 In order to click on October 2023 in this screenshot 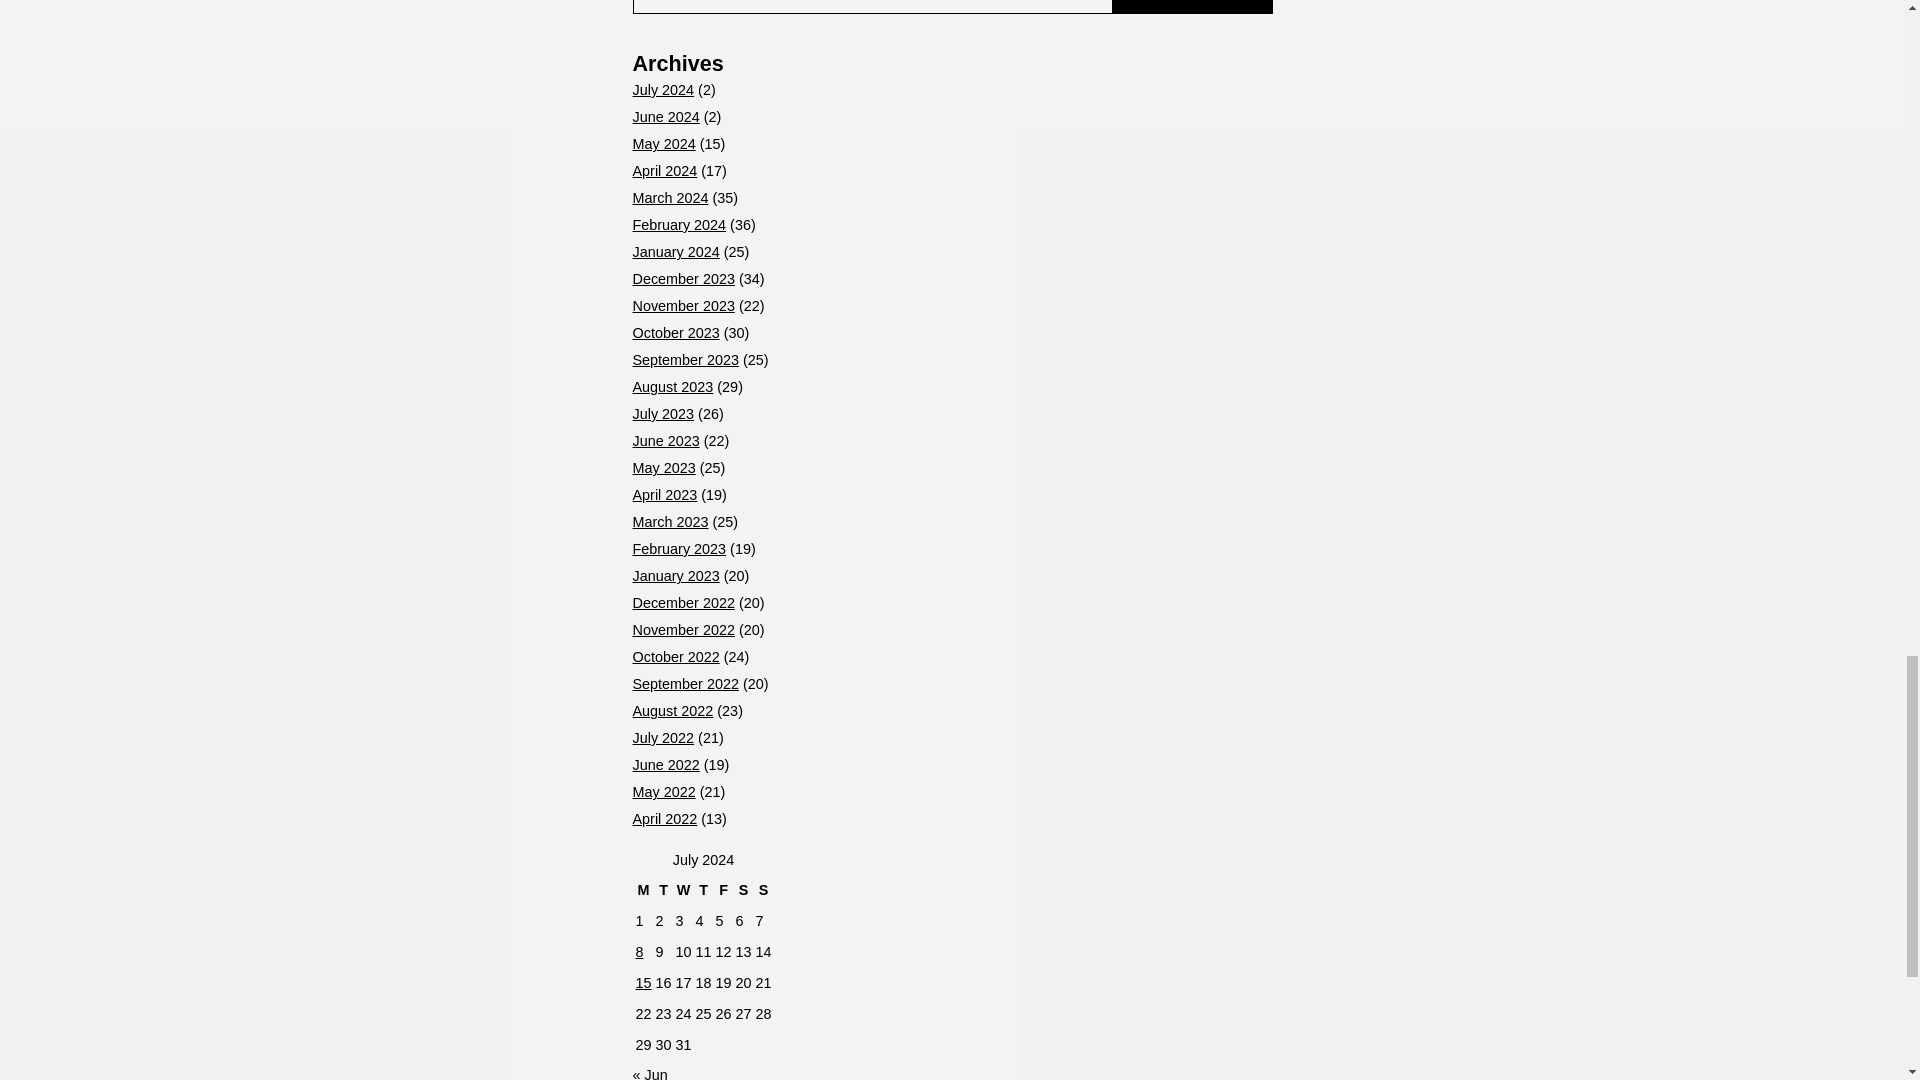, I will do `click(674, 333)`.